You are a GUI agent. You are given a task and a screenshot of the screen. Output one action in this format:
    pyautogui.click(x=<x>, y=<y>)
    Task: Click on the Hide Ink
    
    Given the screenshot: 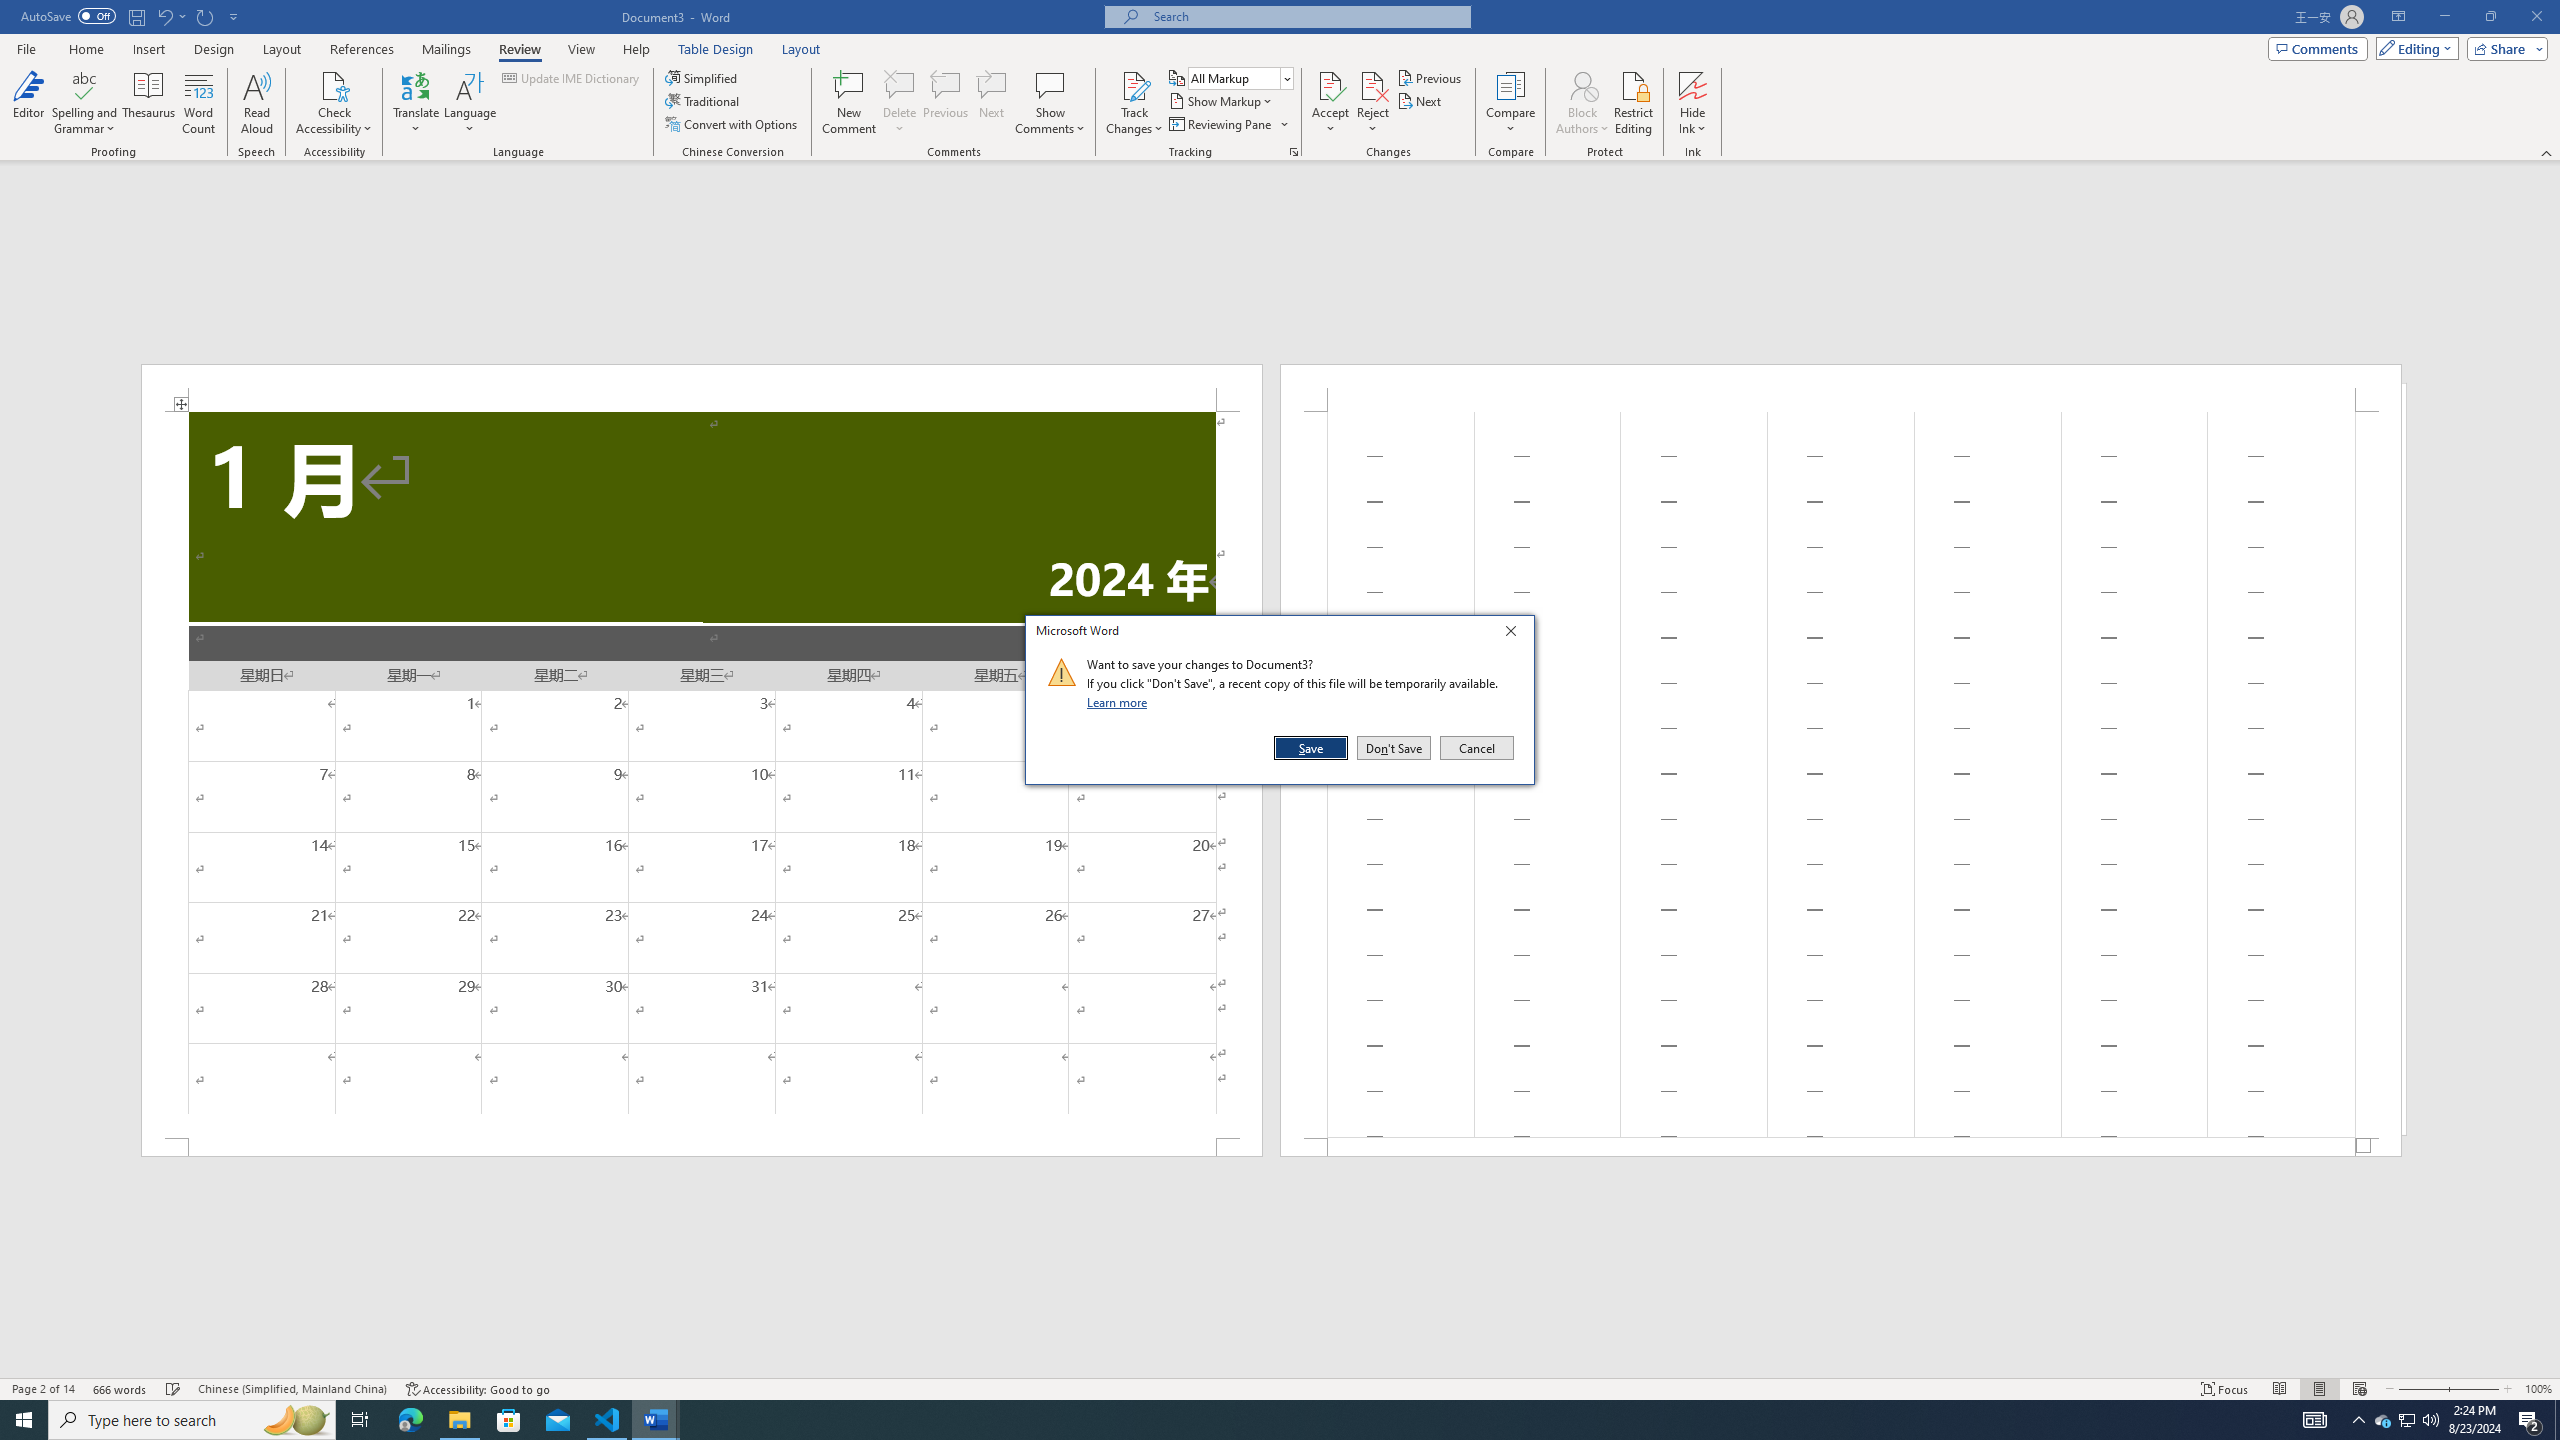 What is the action you would take?
    pyautogui.click(x=1693, y=103)
    